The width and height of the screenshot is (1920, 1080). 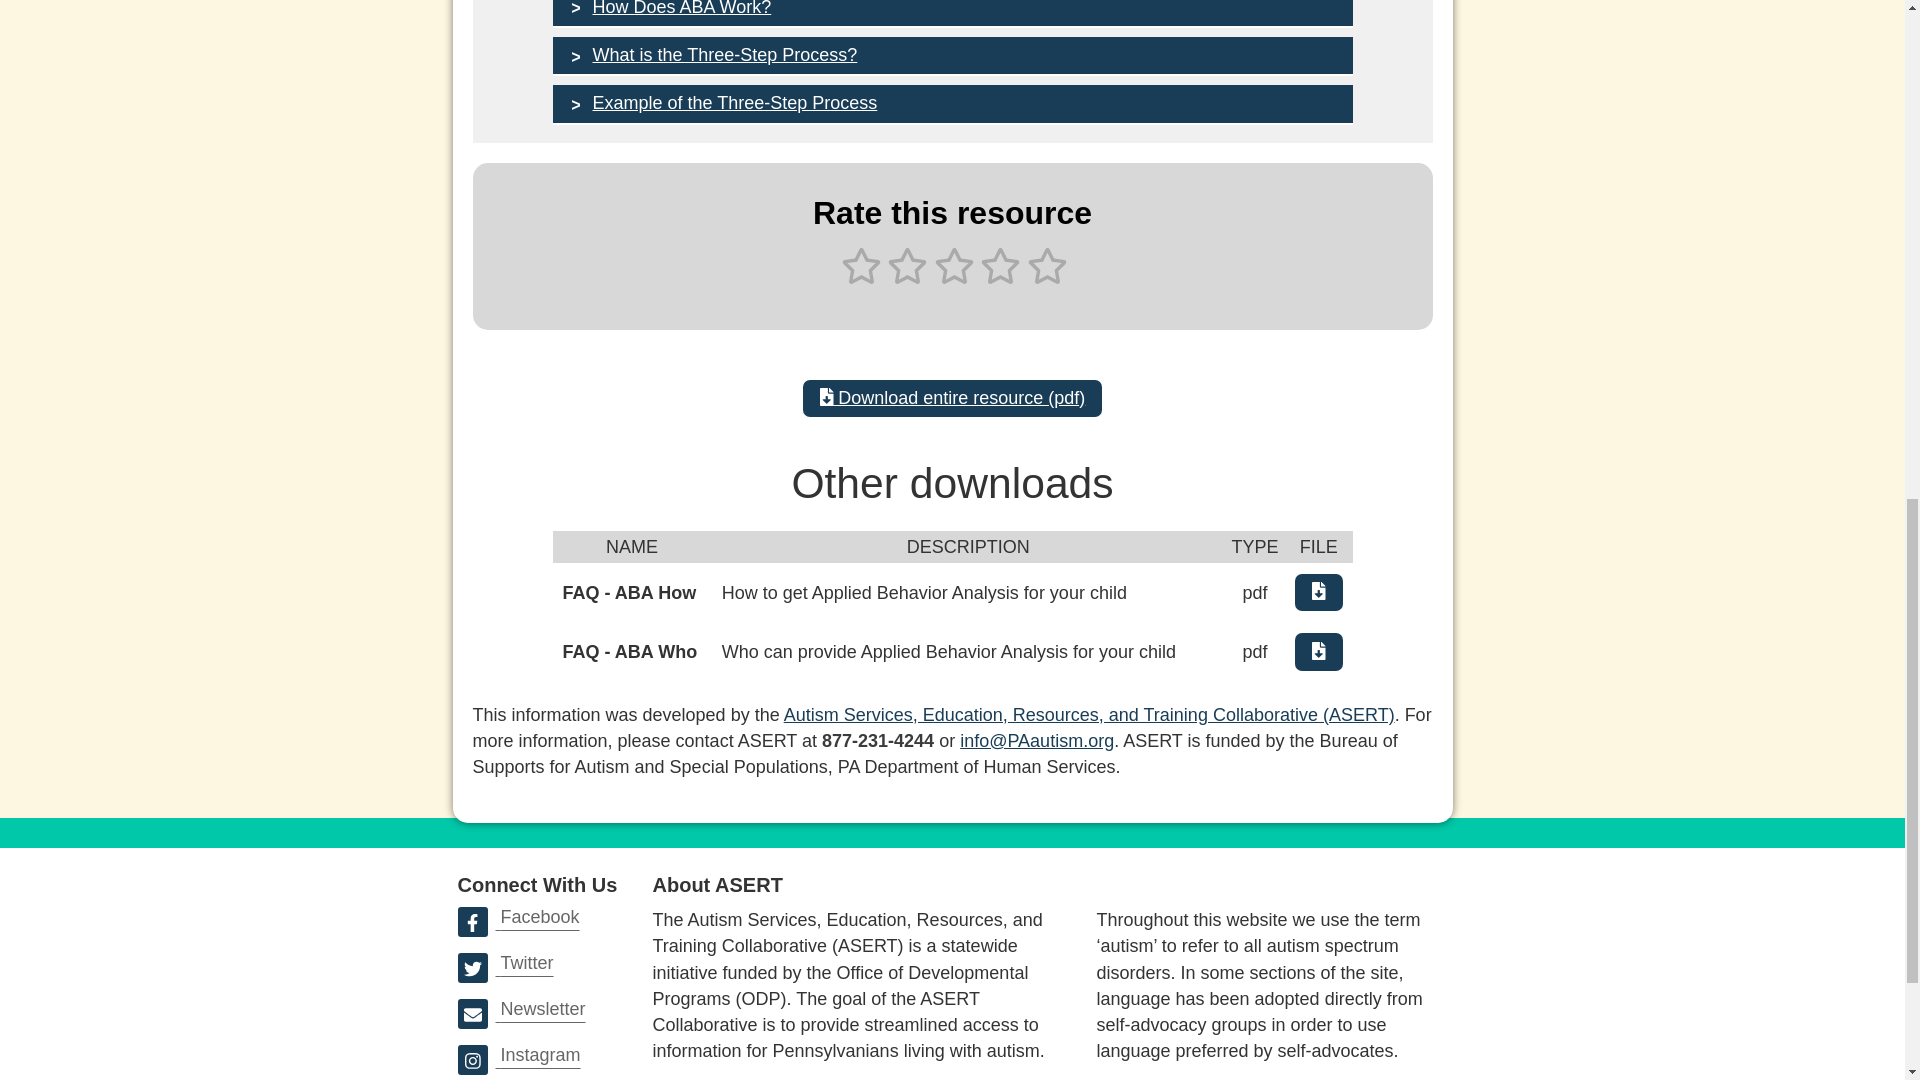 I want to click on Rate this resource 2 stars, so click(x=908, y=278).